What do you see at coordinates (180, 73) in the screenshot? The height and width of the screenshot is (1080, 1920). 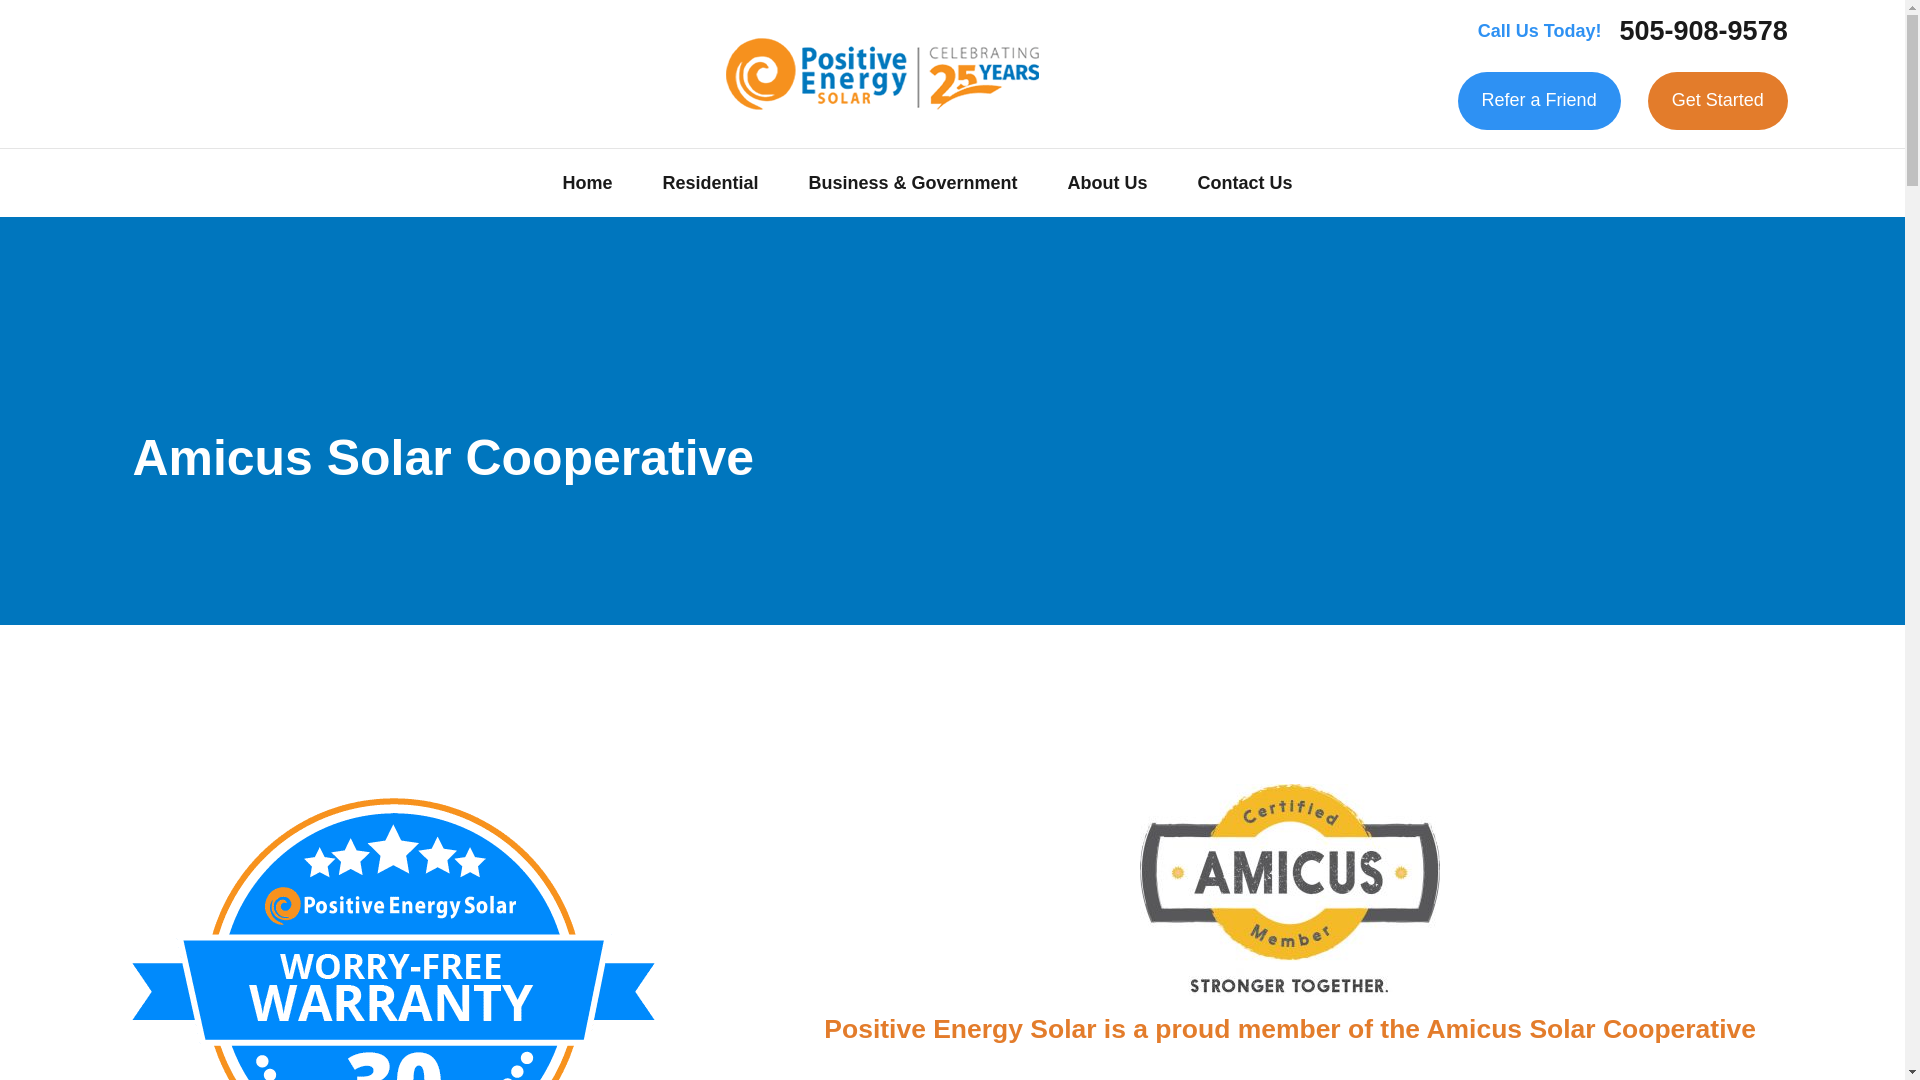 I see `Google Business Profile` at bounding box center [180, 73].